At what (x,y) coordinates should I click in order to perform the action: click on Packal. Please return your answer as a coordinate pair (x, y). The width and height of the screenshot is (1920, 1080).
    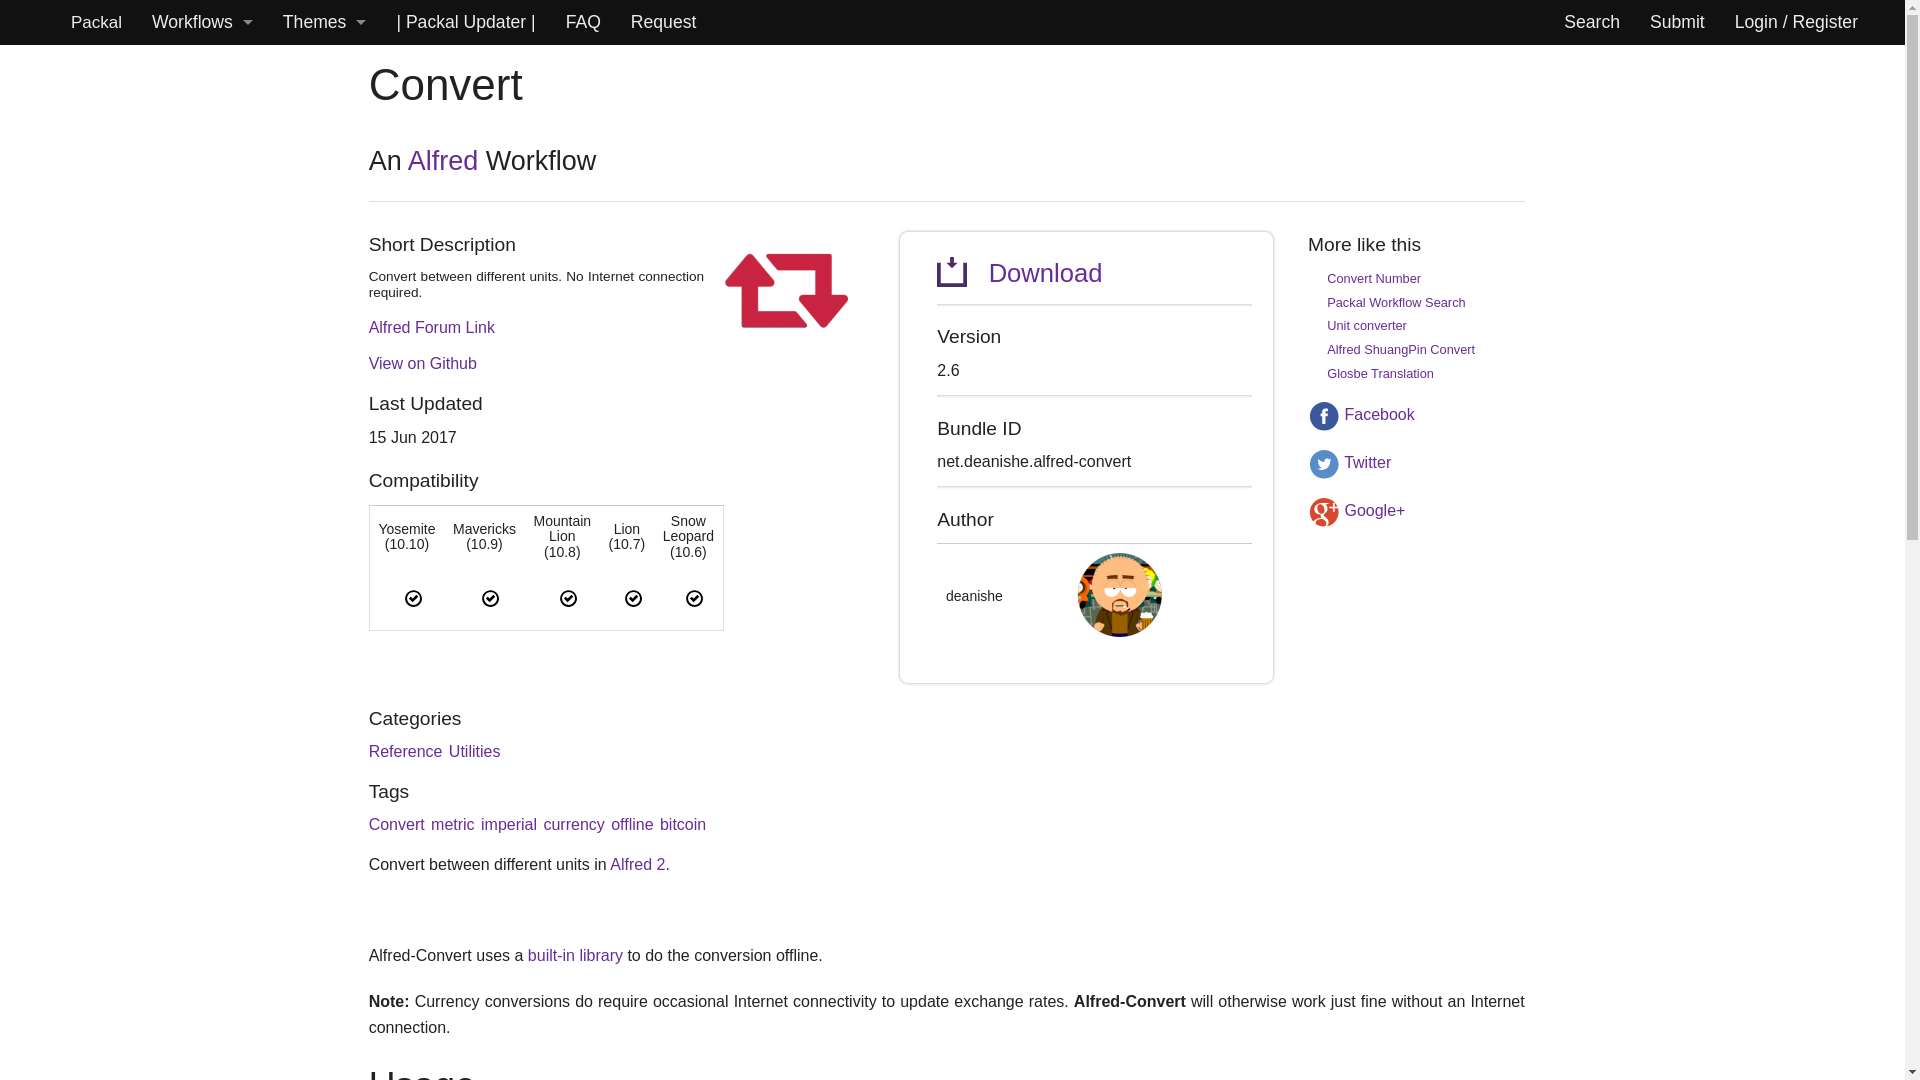
    Looking at the image, I should click on (96, 22).